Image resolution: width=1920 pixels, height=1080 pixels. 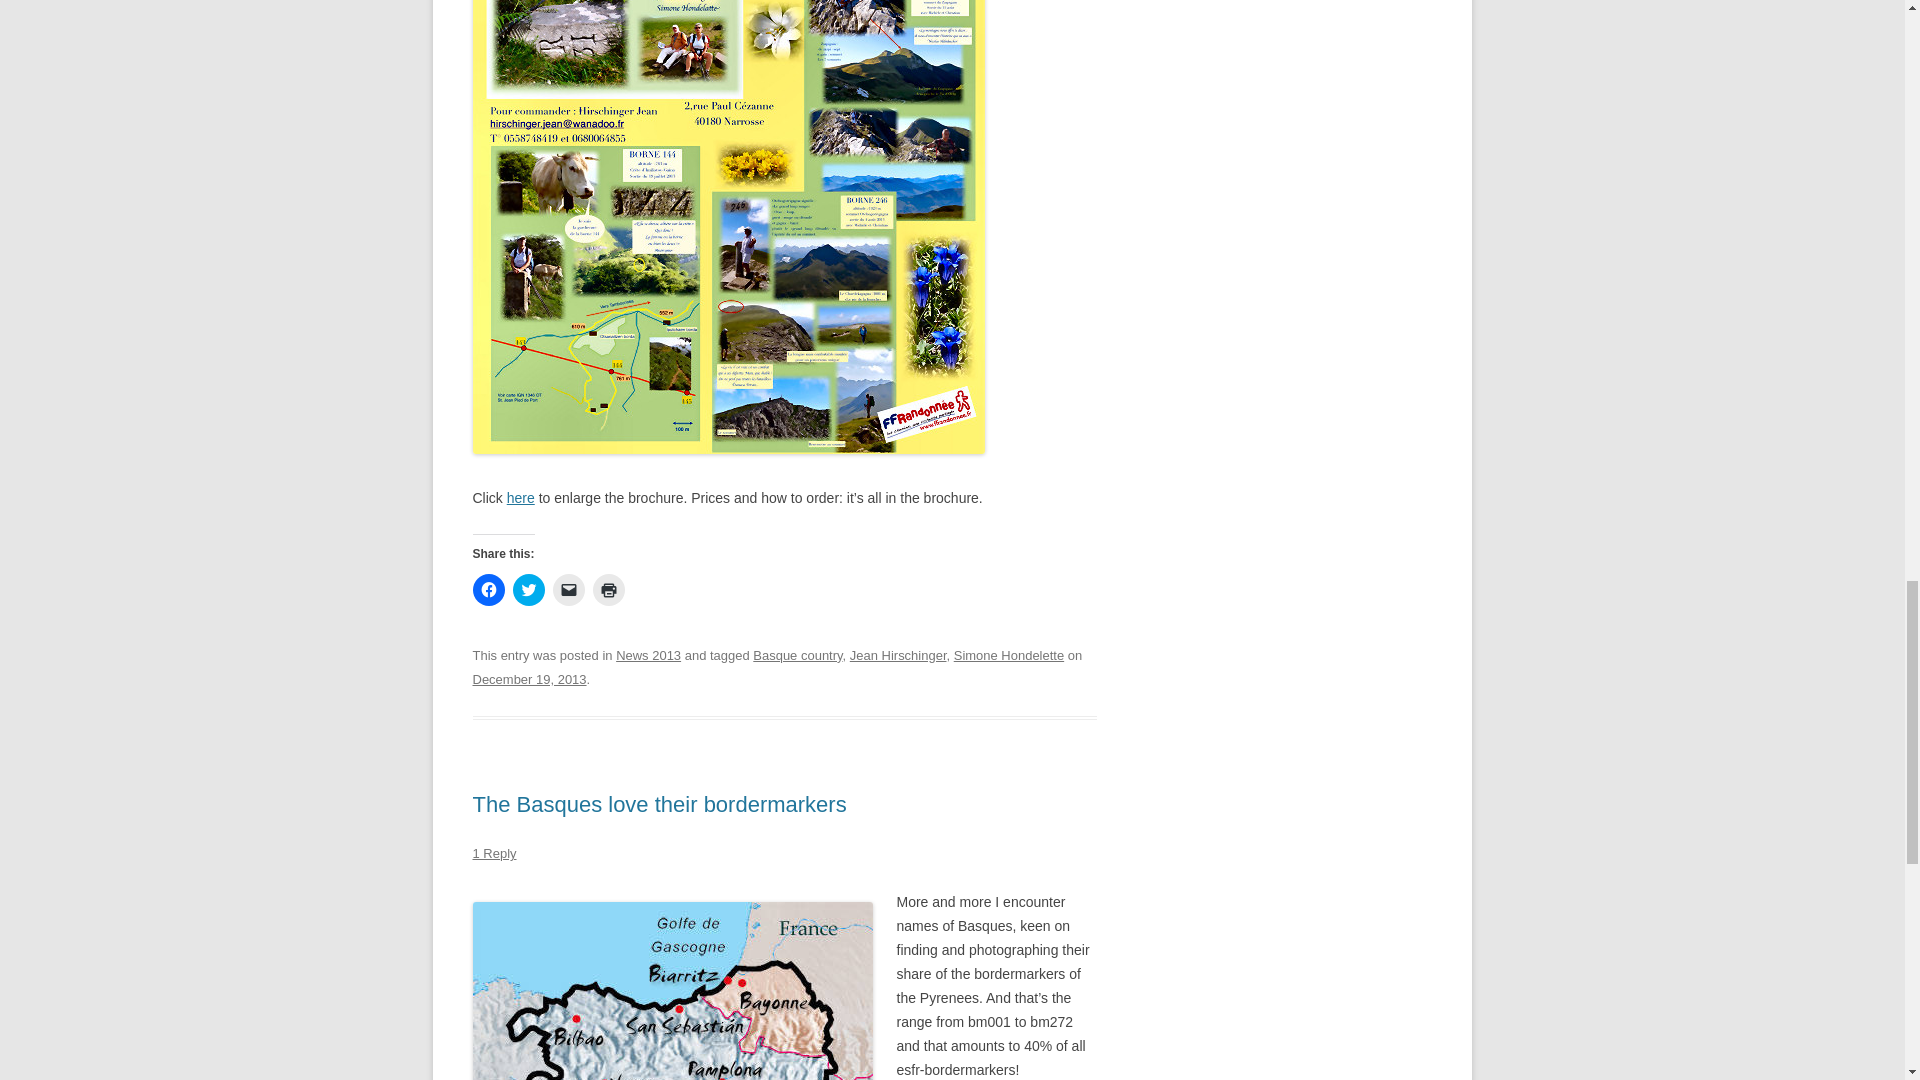 What do you see at coordinates (528, 678) in the screenshot?
I see `December 19, 2013` at bounding box center [528, 678].